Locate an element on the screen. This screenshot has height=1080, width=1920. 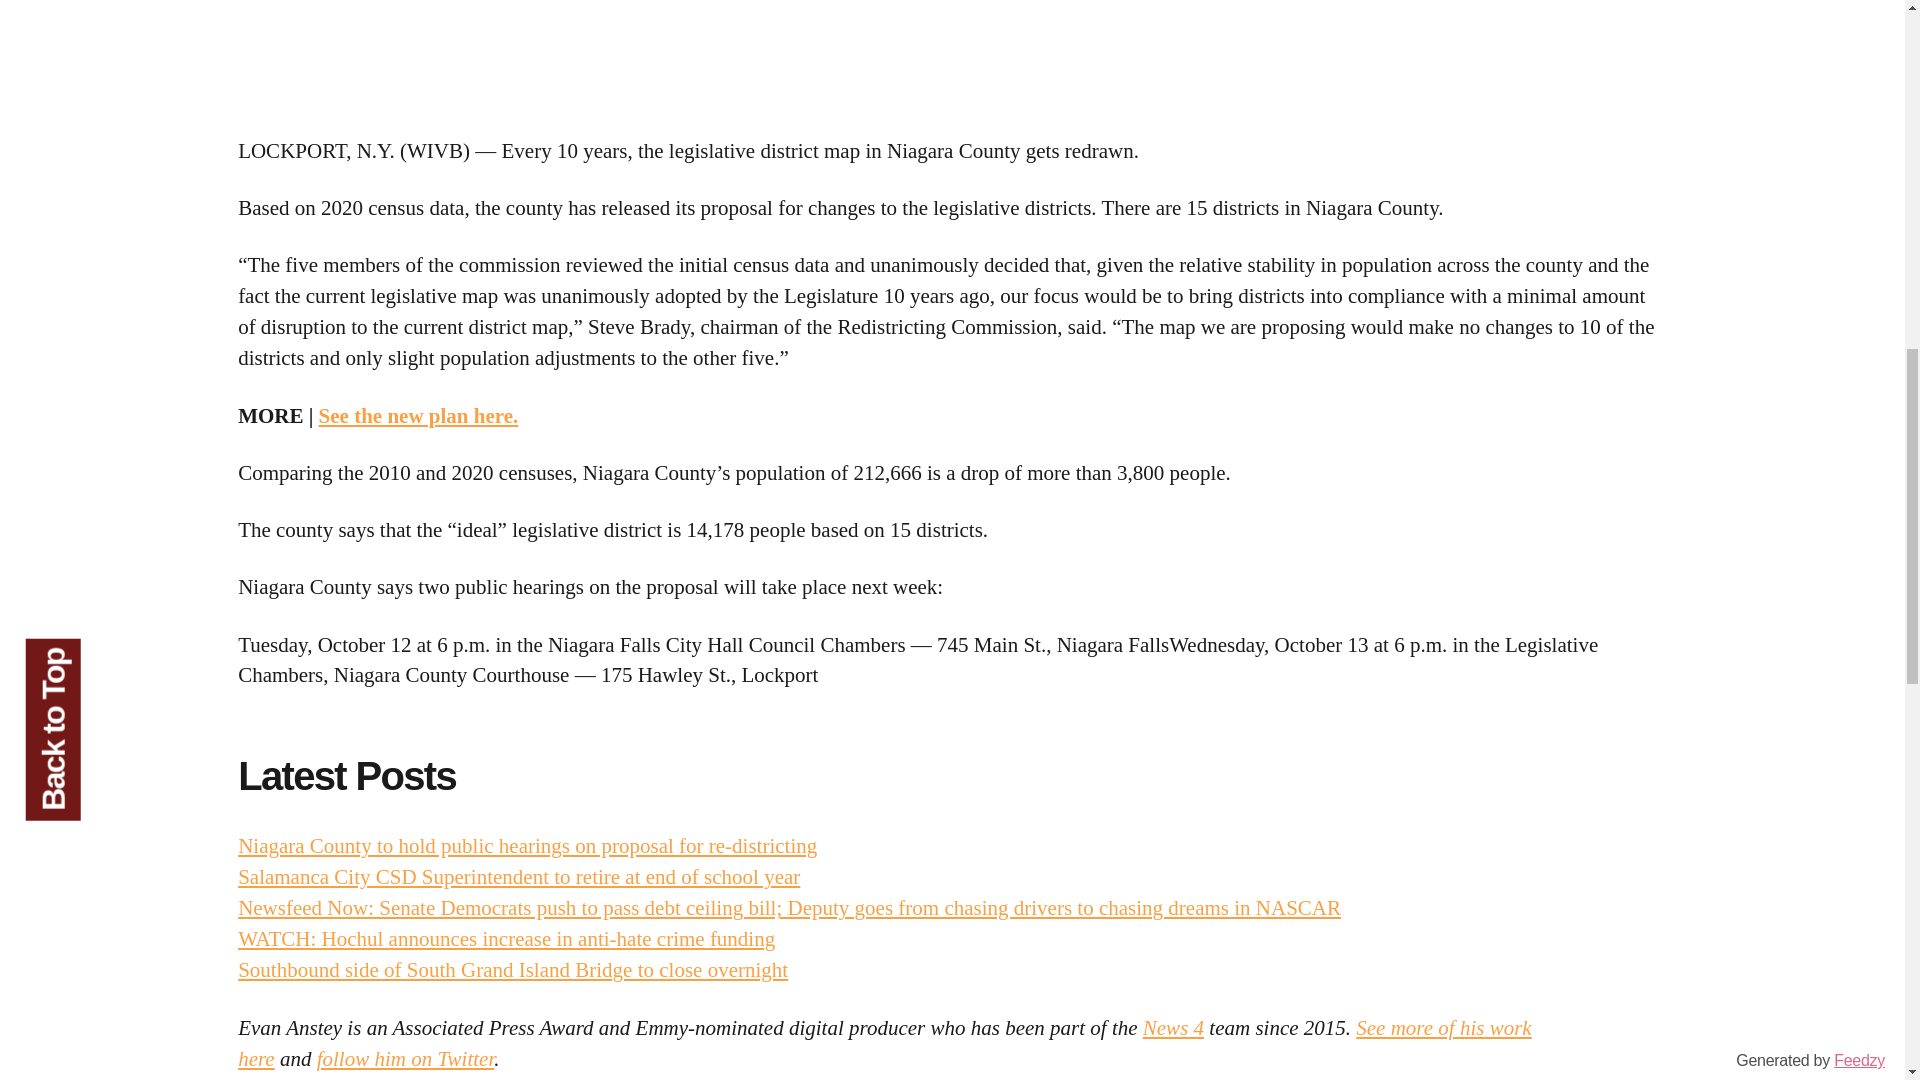
See more of his work here is located at coordinates (885, 1044).